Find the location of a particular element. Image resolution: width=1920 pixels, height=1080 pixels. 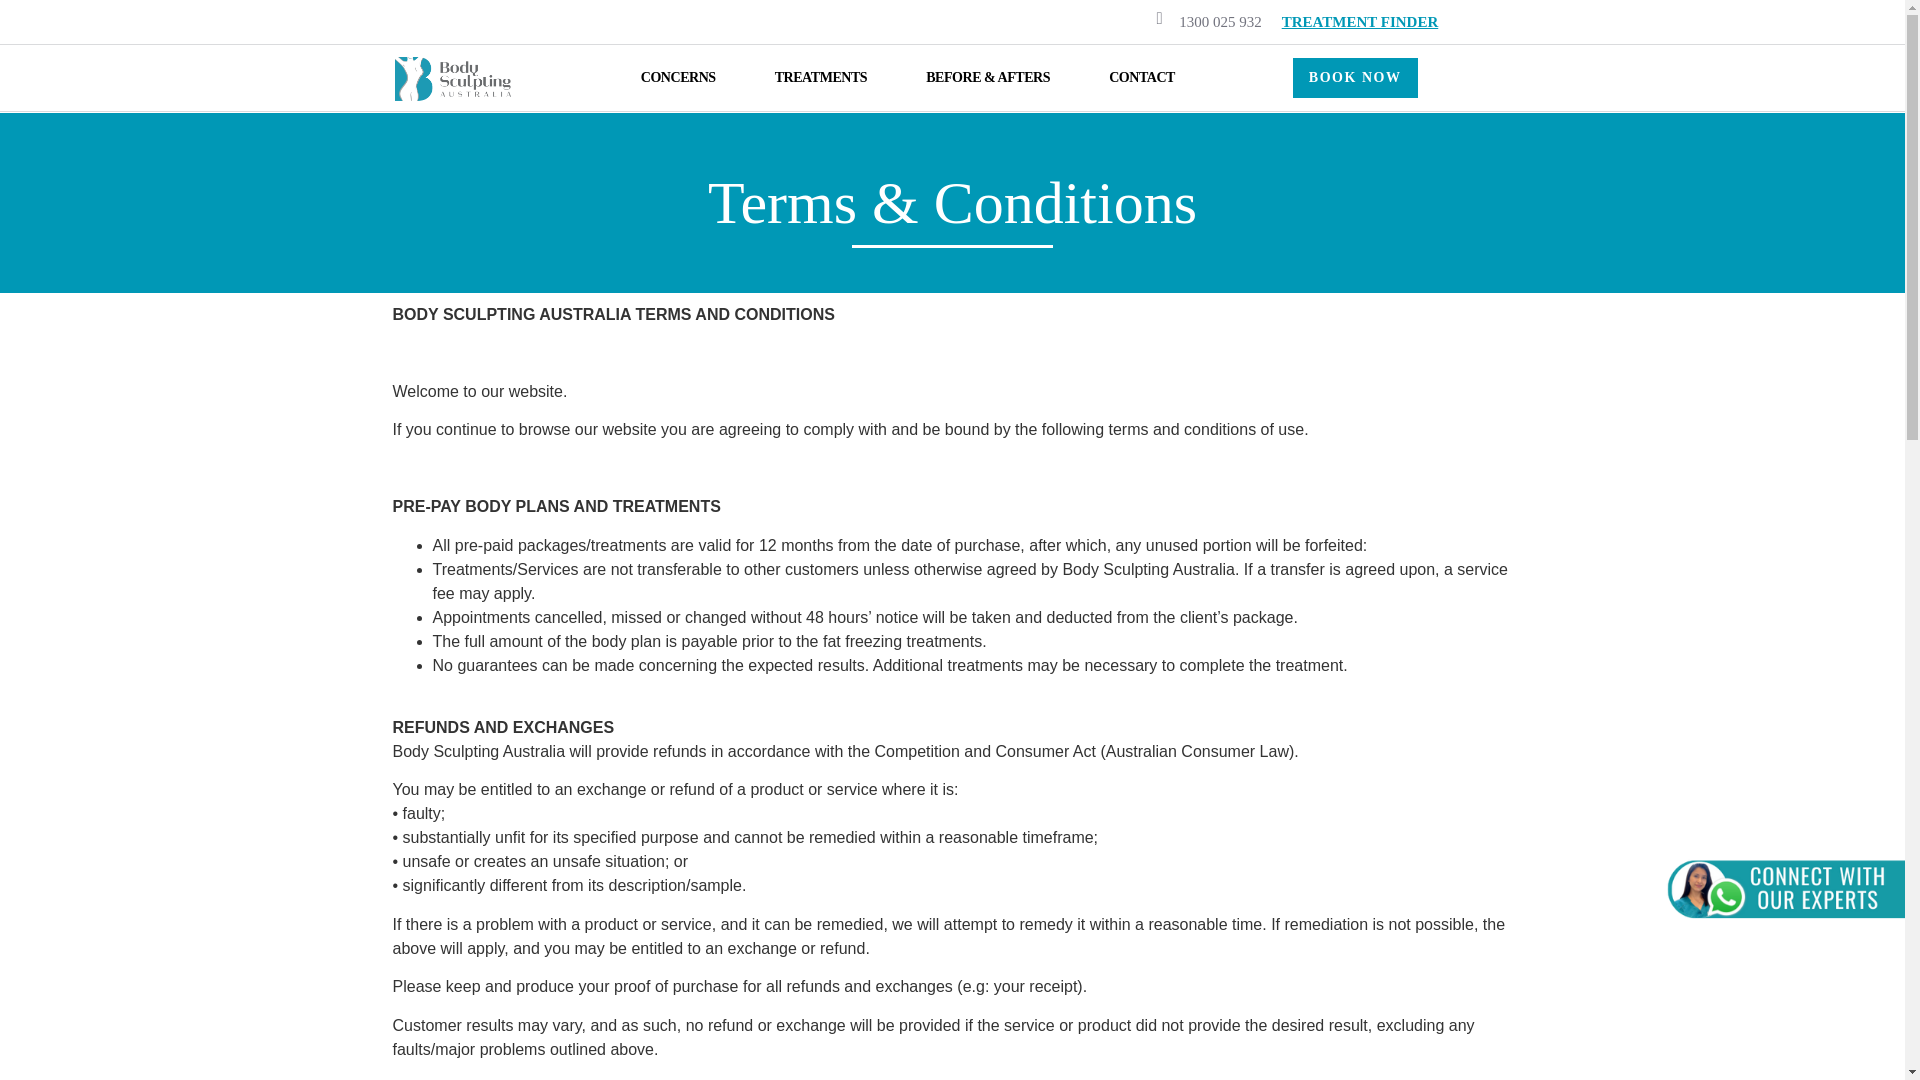

TREATMENTS is located at coordinates (820, 77).